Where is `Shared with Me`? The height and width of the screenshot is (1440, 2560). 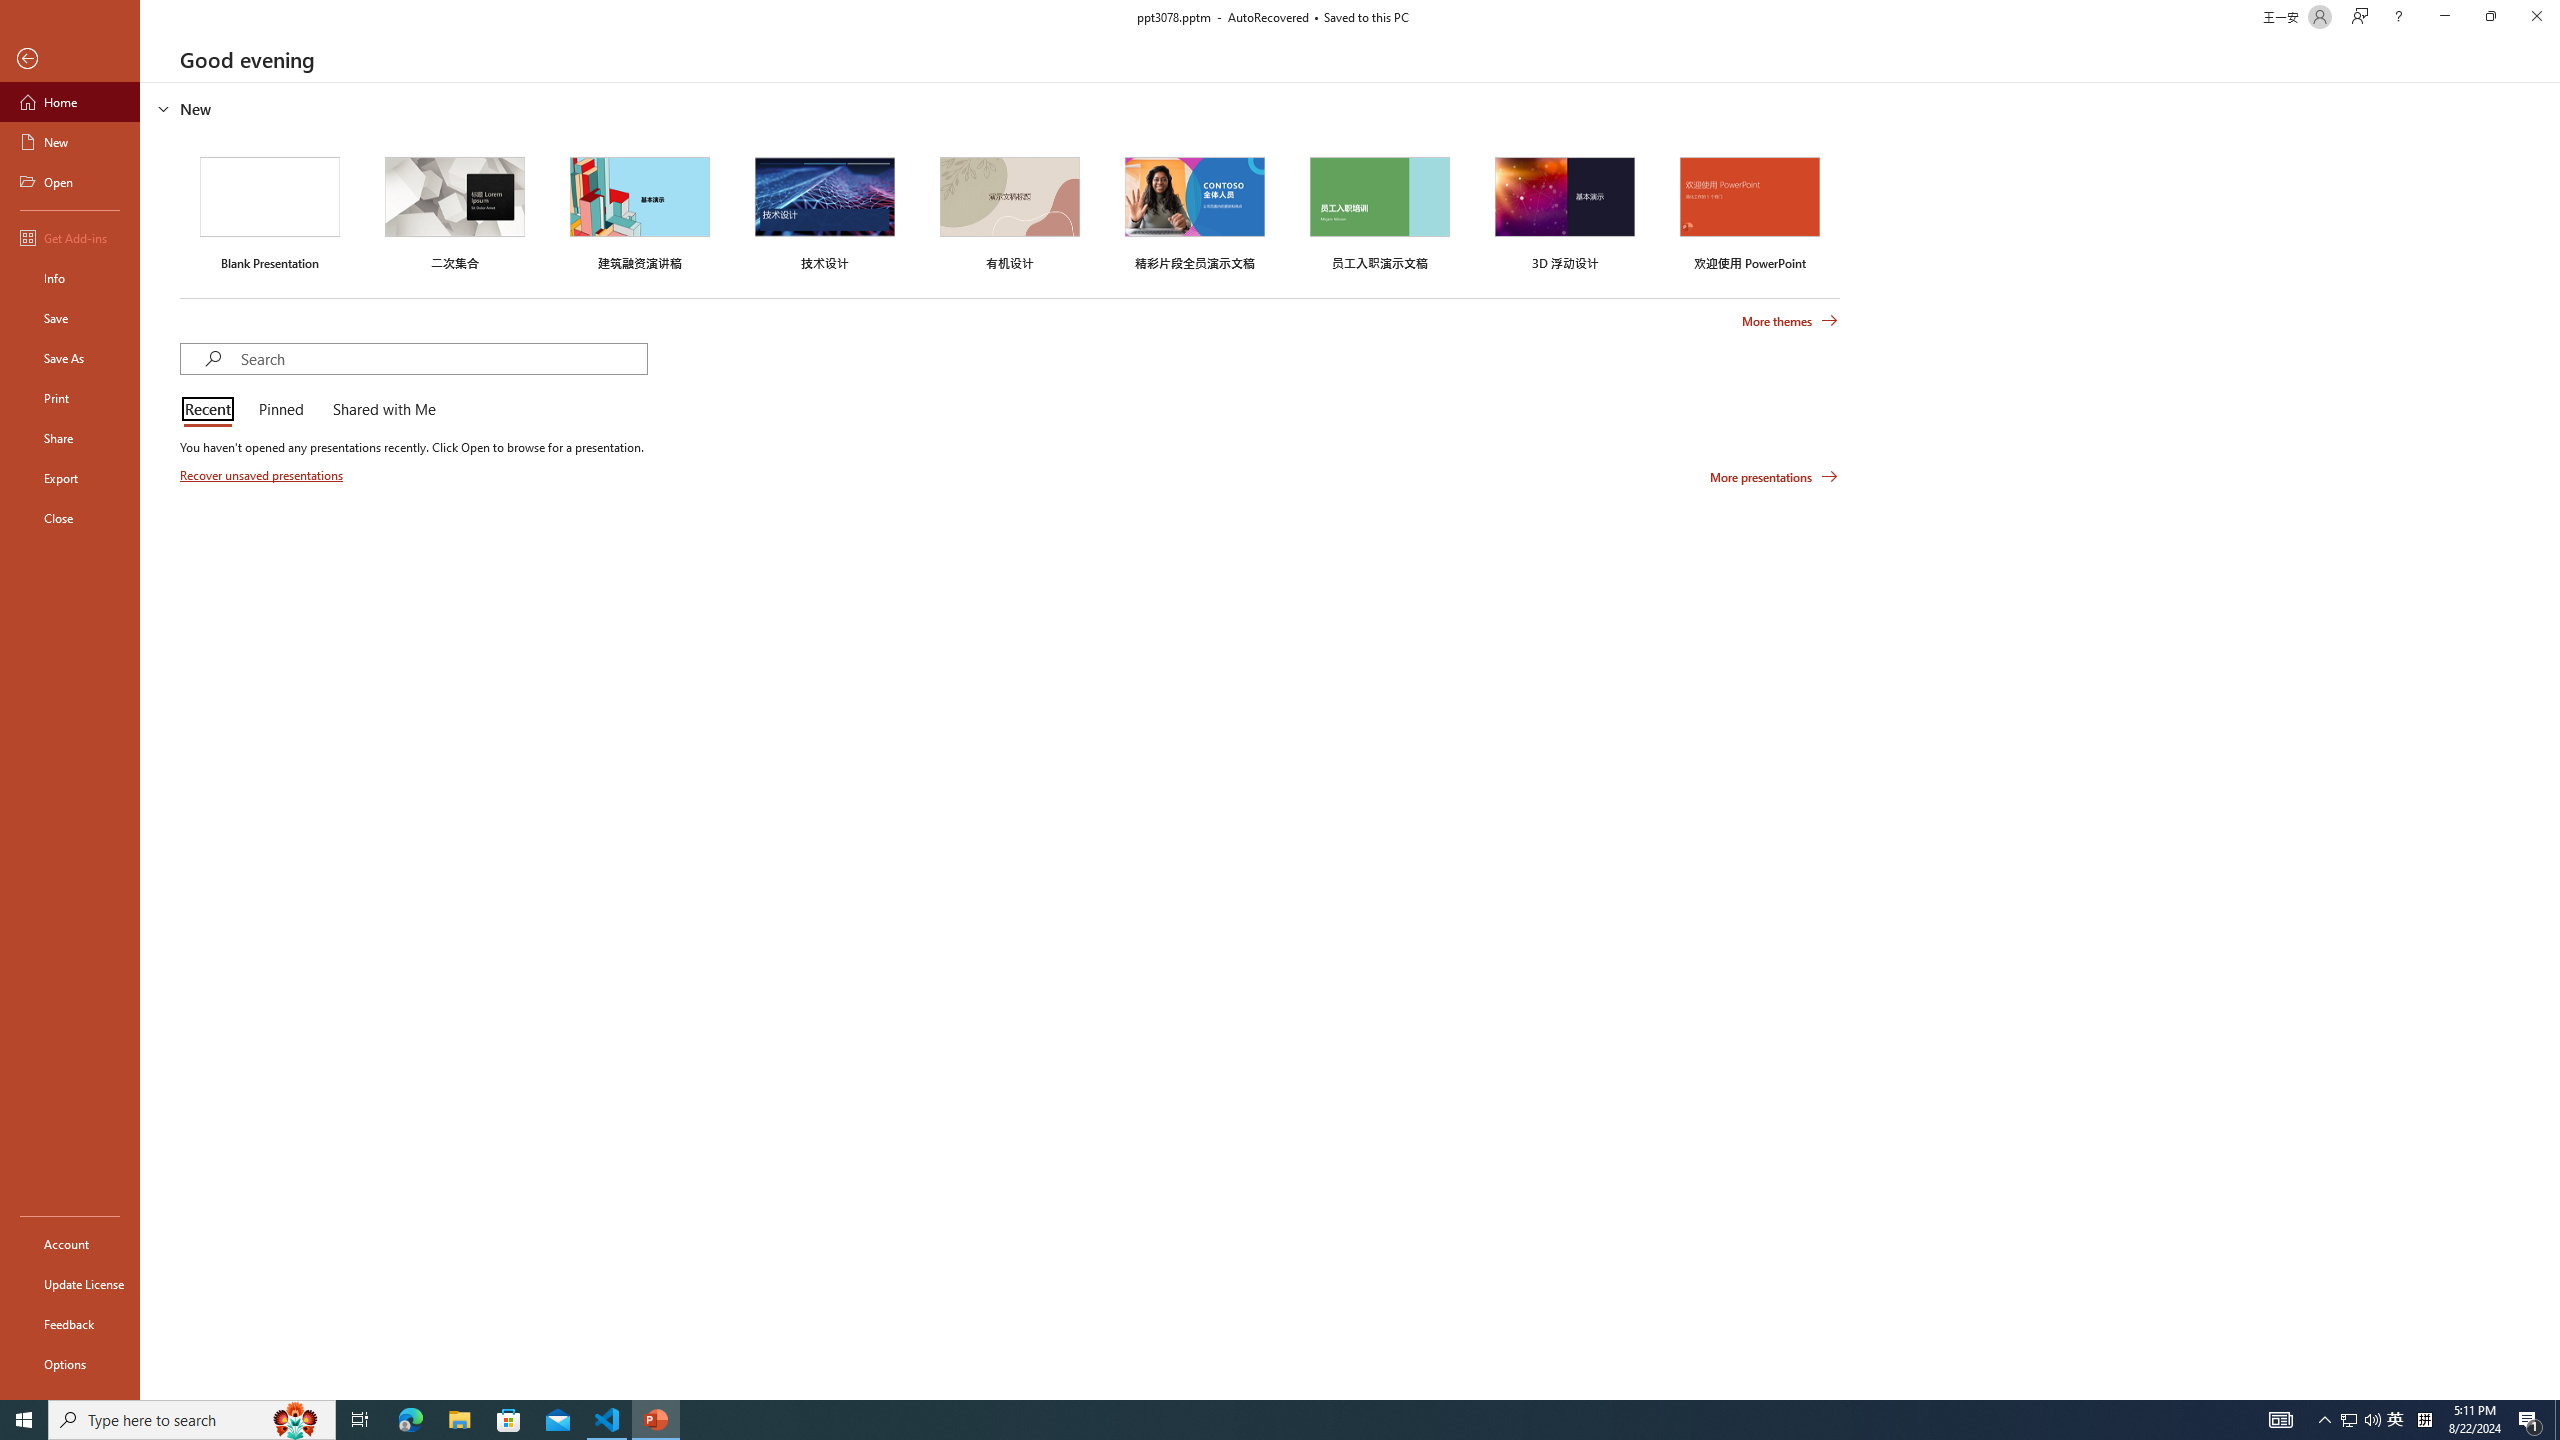 Shared with Me is located at coordinates (380, 410).